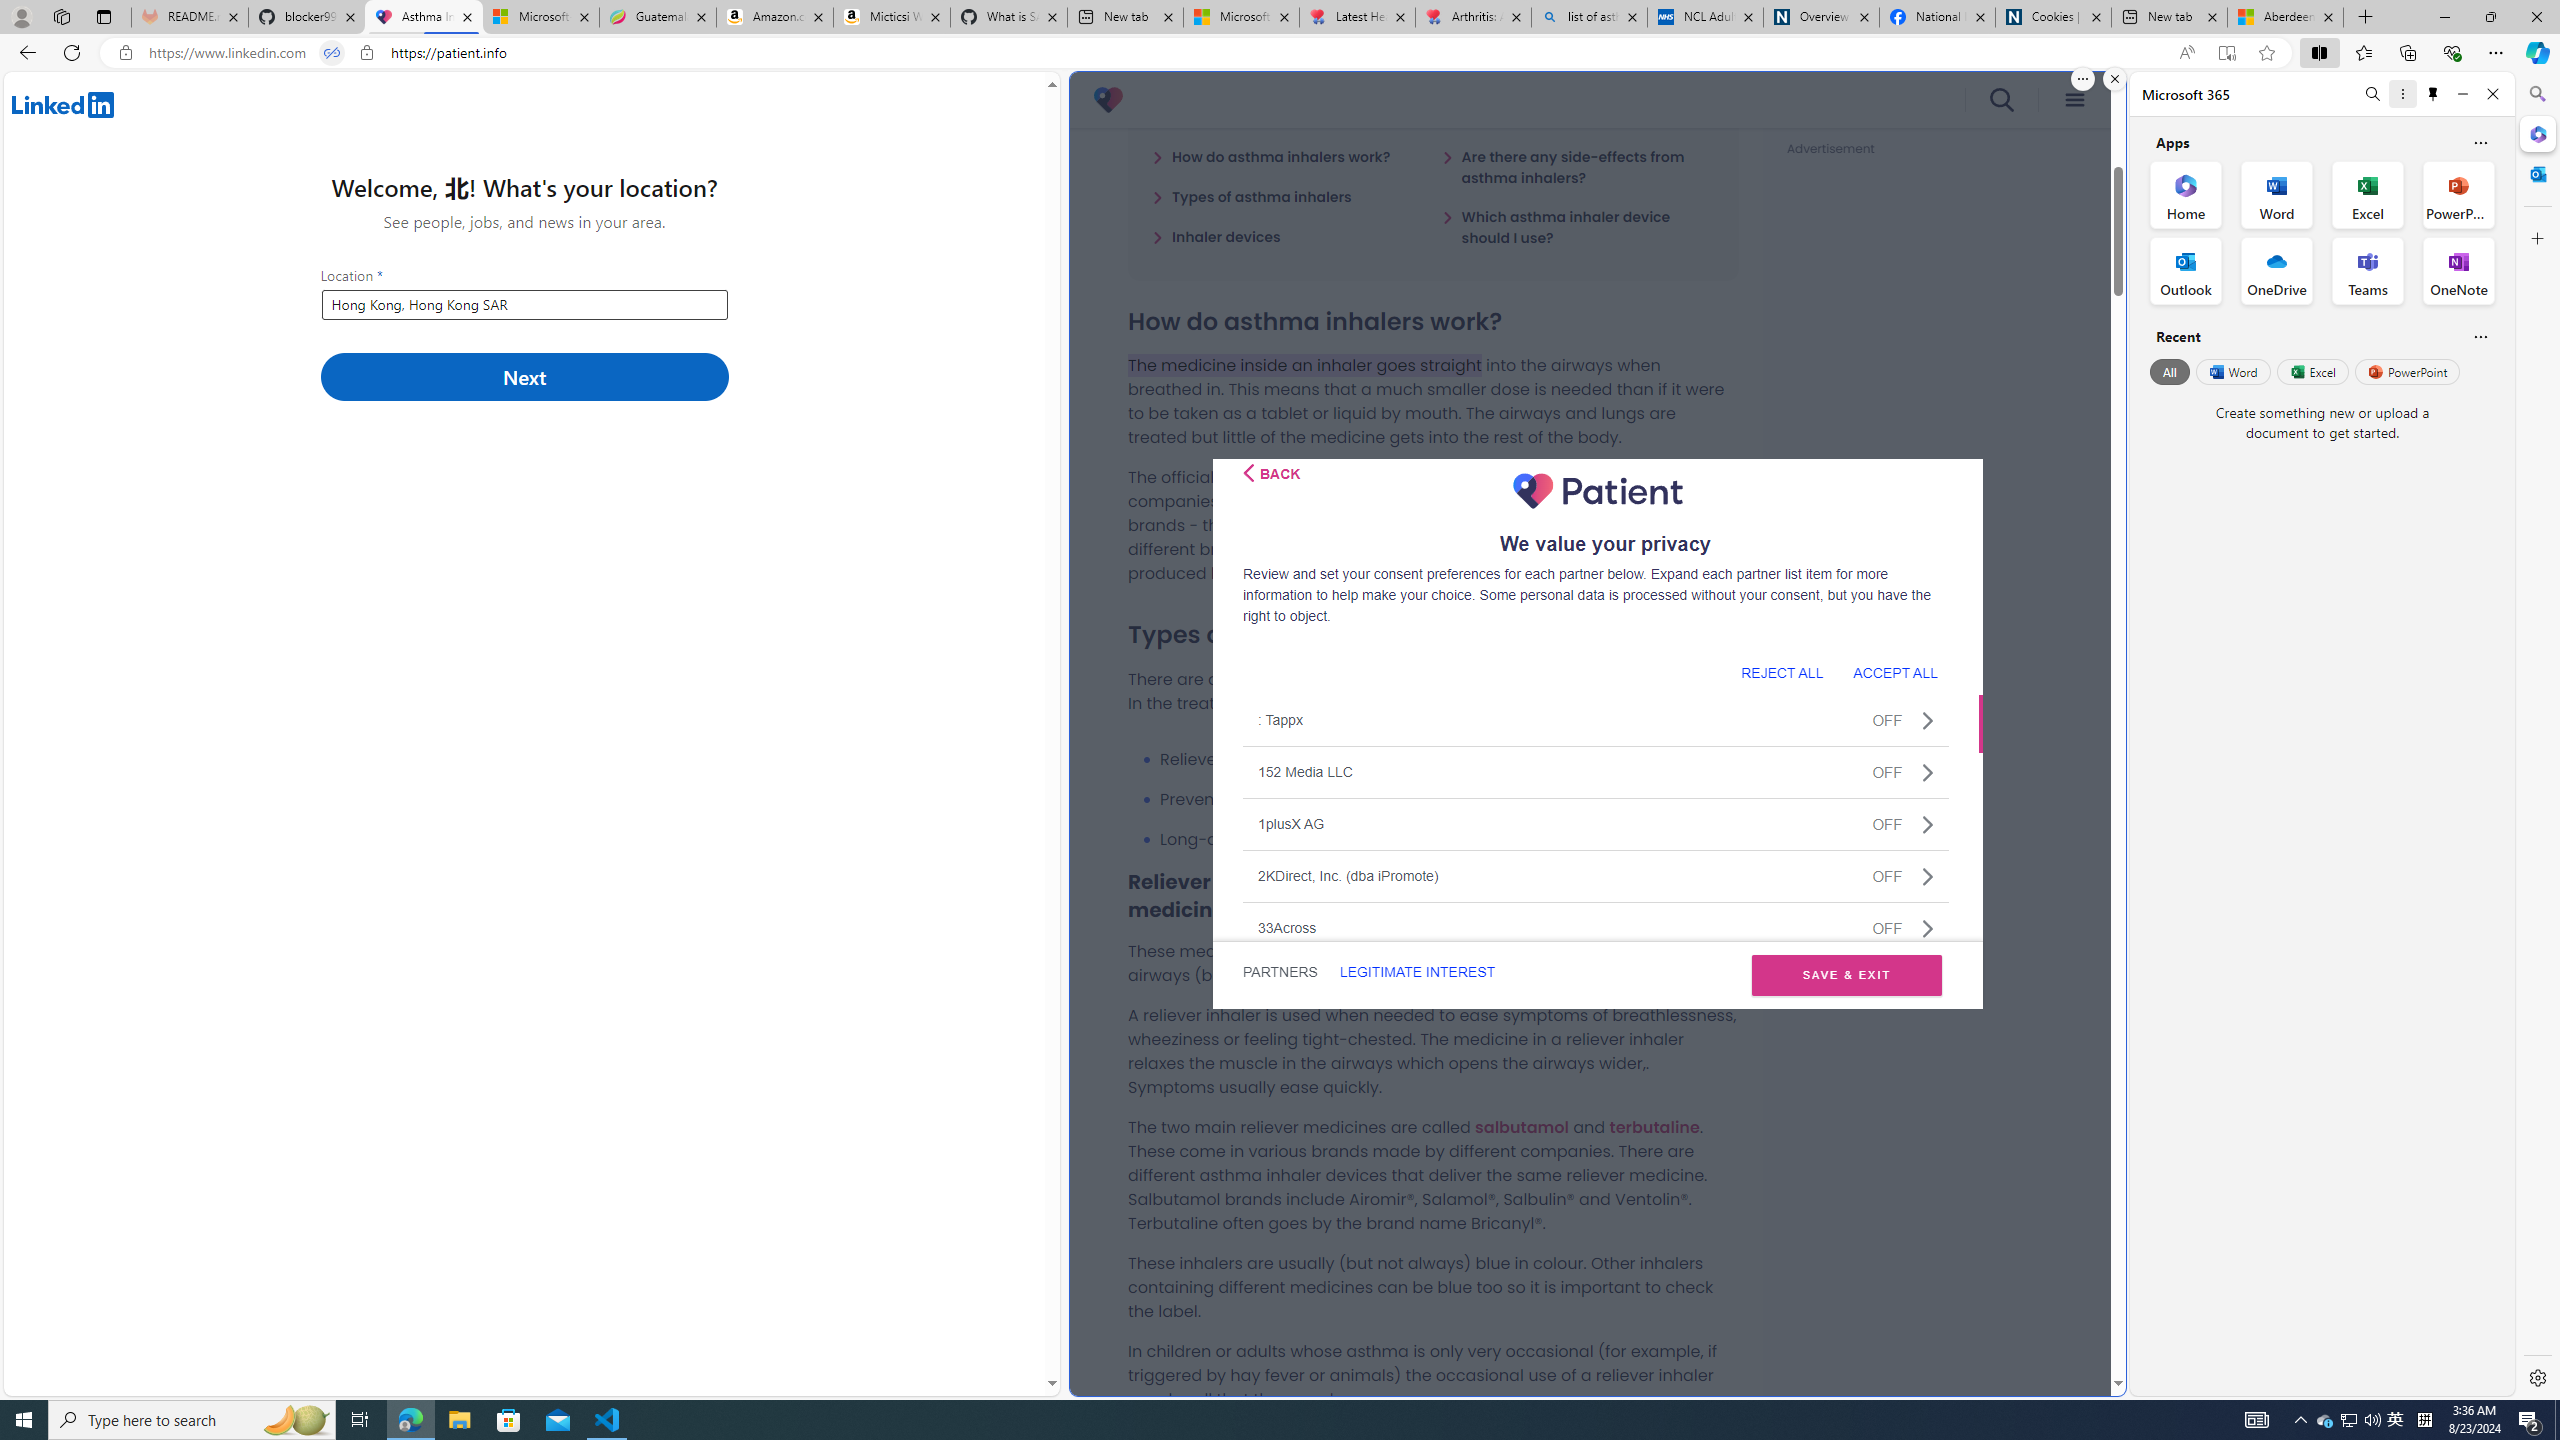 This screenshot has height=1440, width=2560. What do you see at coordinates (1596, 876) in the screenshot?
I see `2KDirect, Inc. (dba iPromote)OFF` at bounding box center [1596, 876].